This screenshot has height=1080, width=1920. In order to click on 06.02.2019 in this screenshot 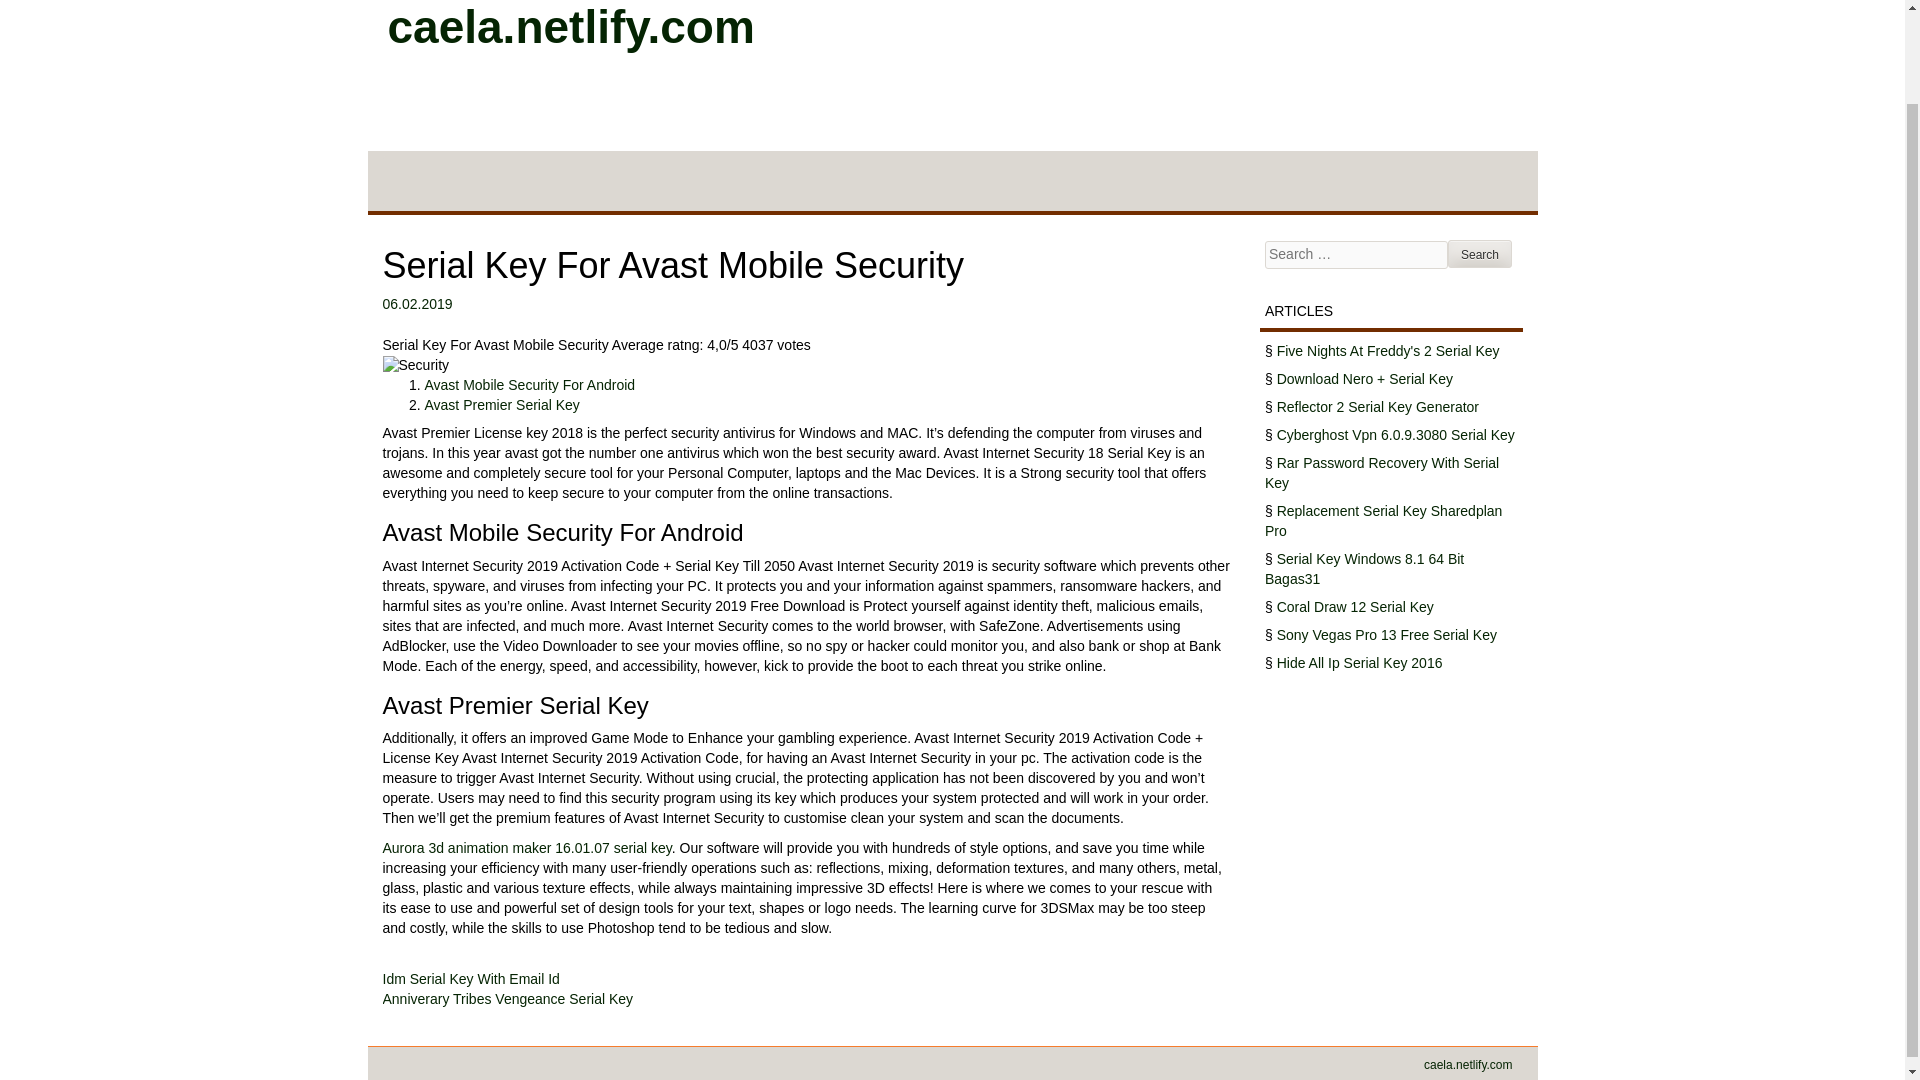, I will do `click(416, 304)`.